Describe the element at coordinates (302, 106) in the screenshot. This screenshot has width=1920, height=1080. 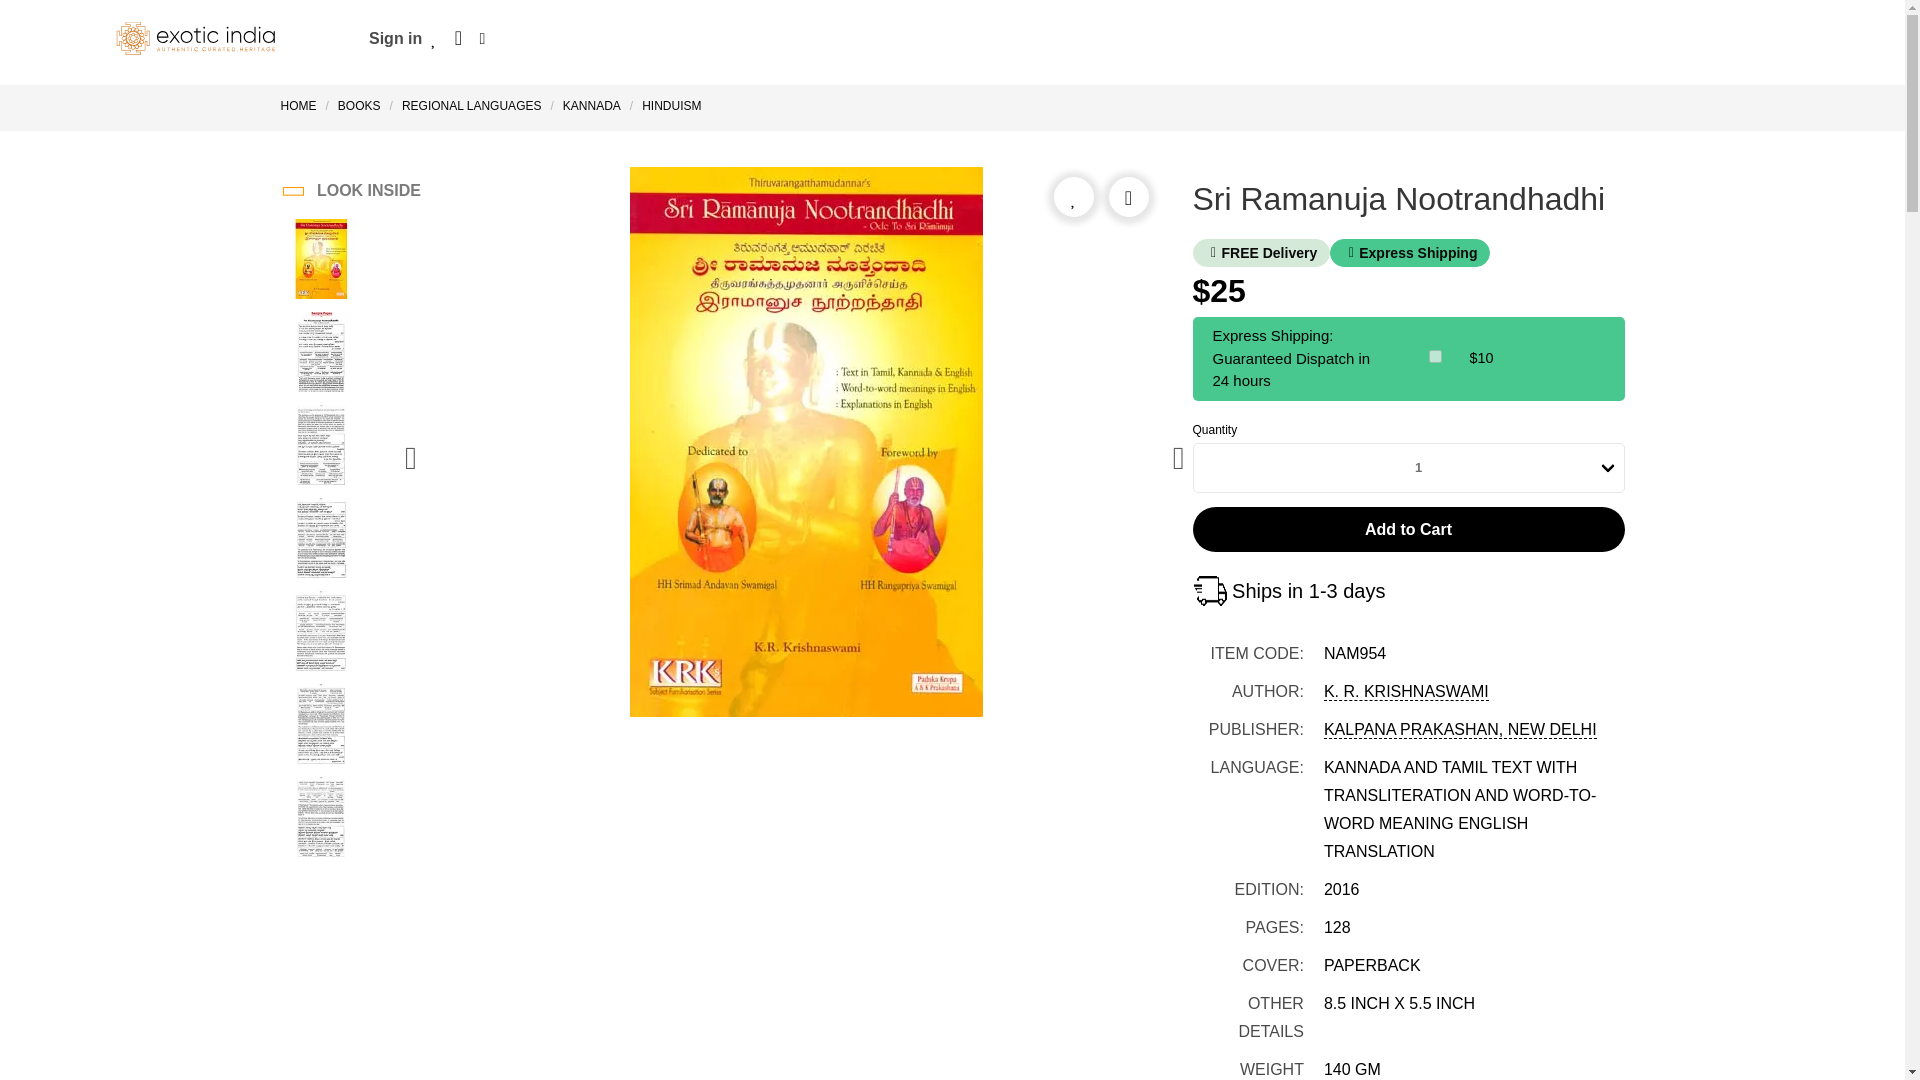
I see `HOME` at that location.